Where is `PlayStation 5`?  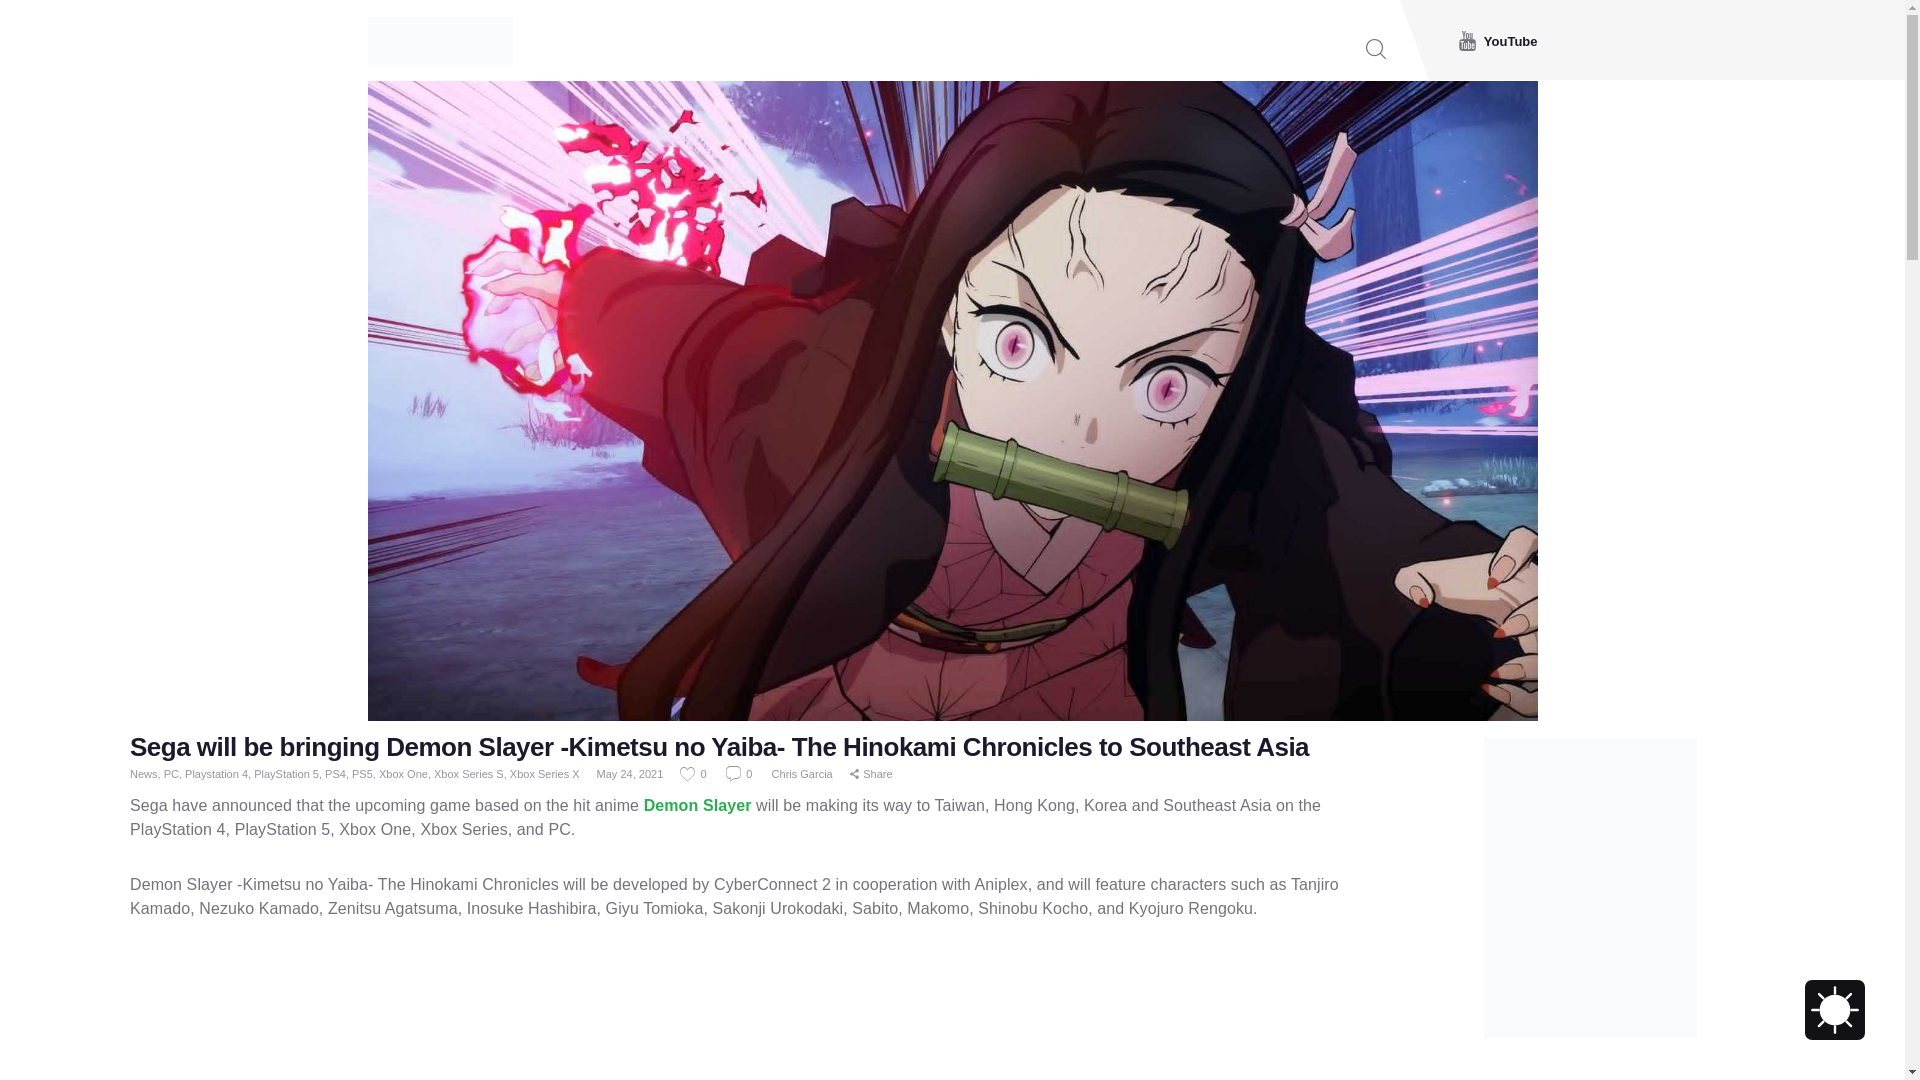
PlayStation 5 is located at coordinates (286, 773).